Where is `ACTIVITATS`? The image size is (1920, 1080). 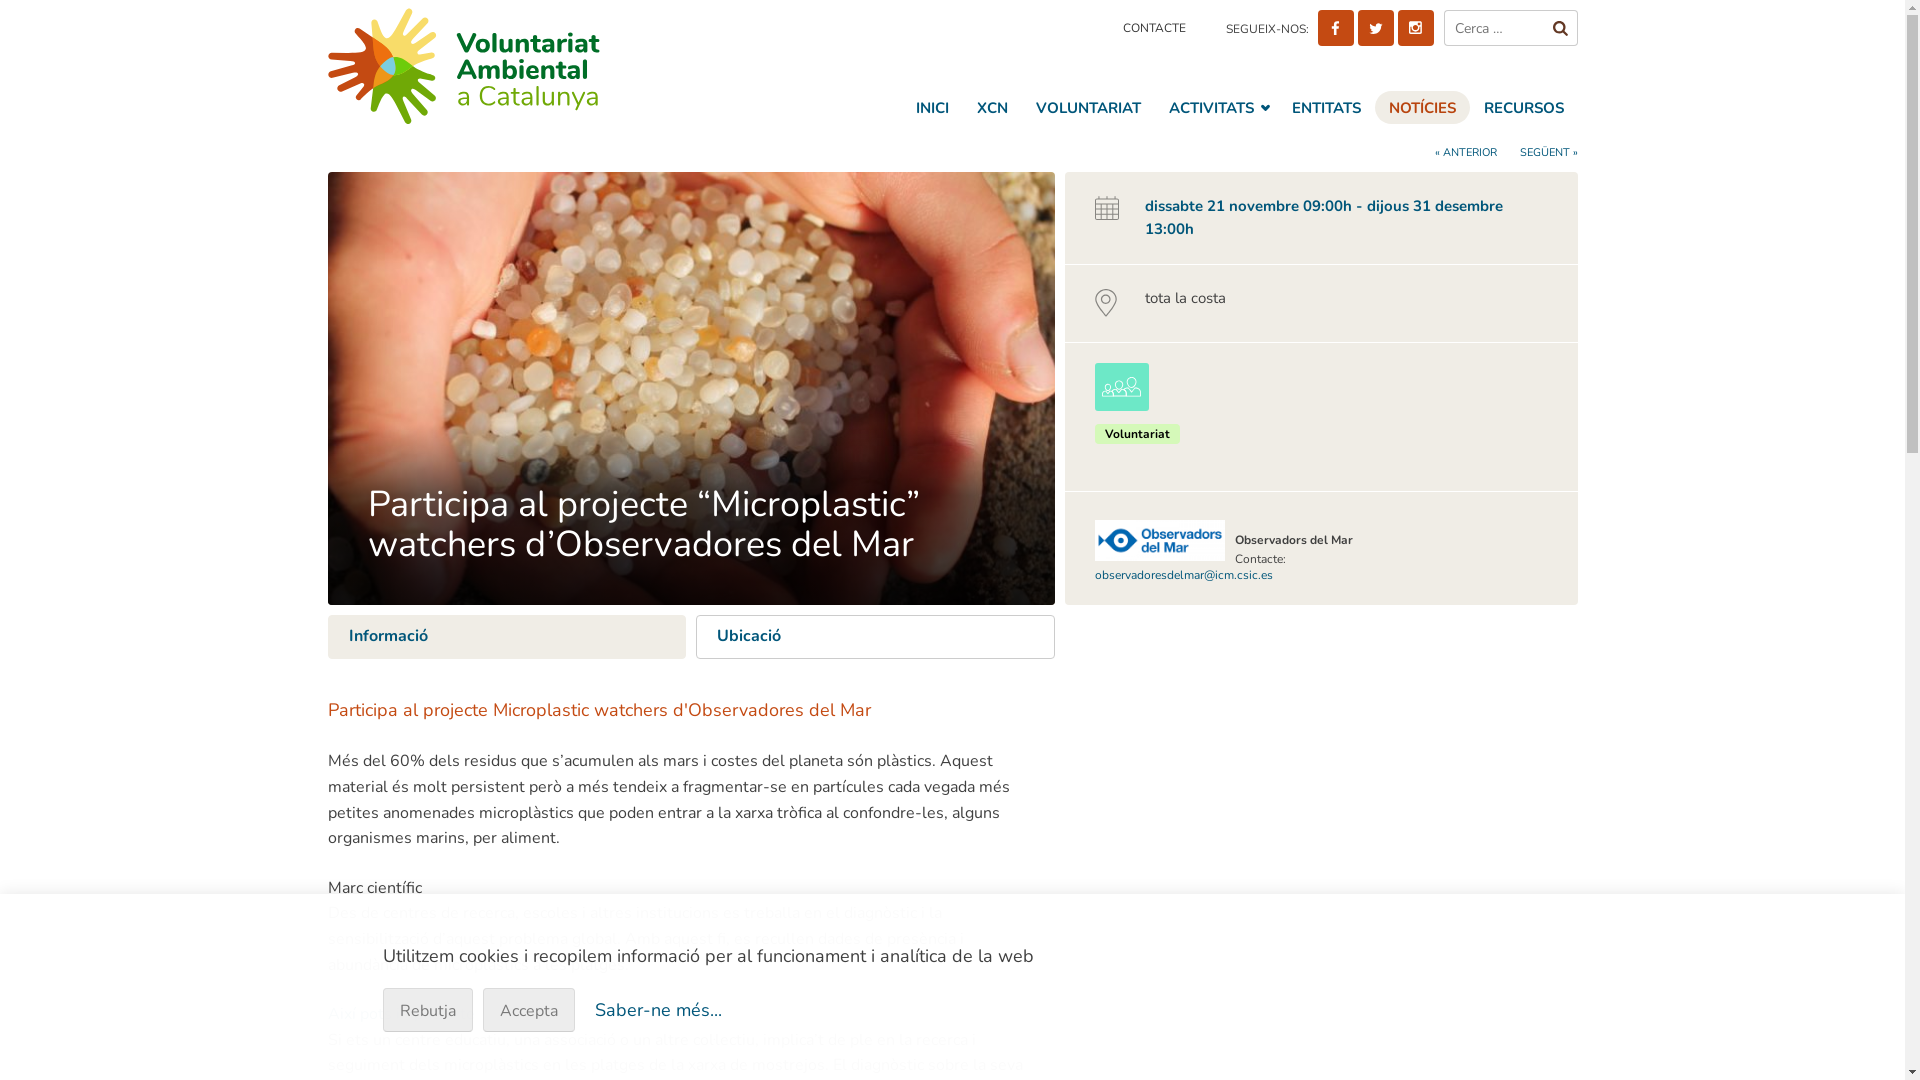 ACTIVITATS is located at coordinates (1216, 108).